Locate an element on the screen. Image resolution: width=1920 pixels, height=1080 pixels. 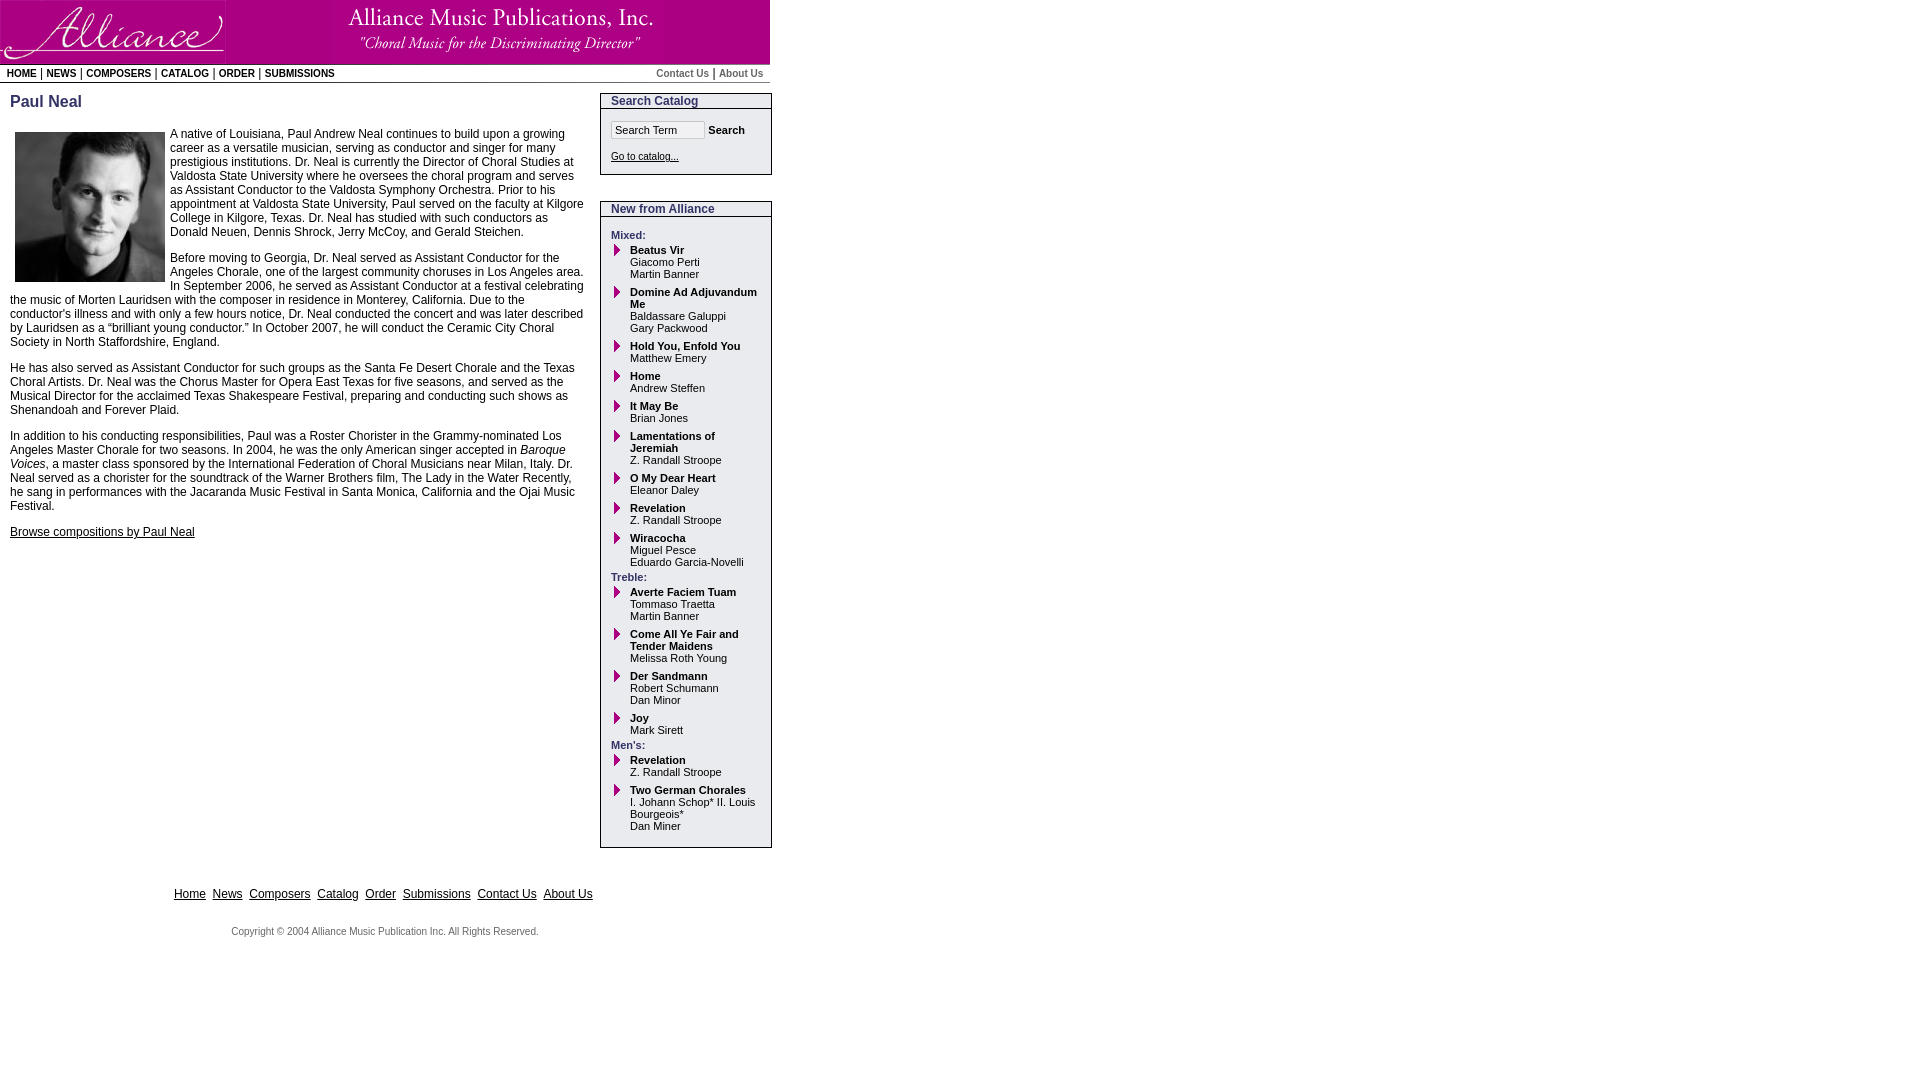
Averte Faciem Tuam is located at coordinates (682, 592).